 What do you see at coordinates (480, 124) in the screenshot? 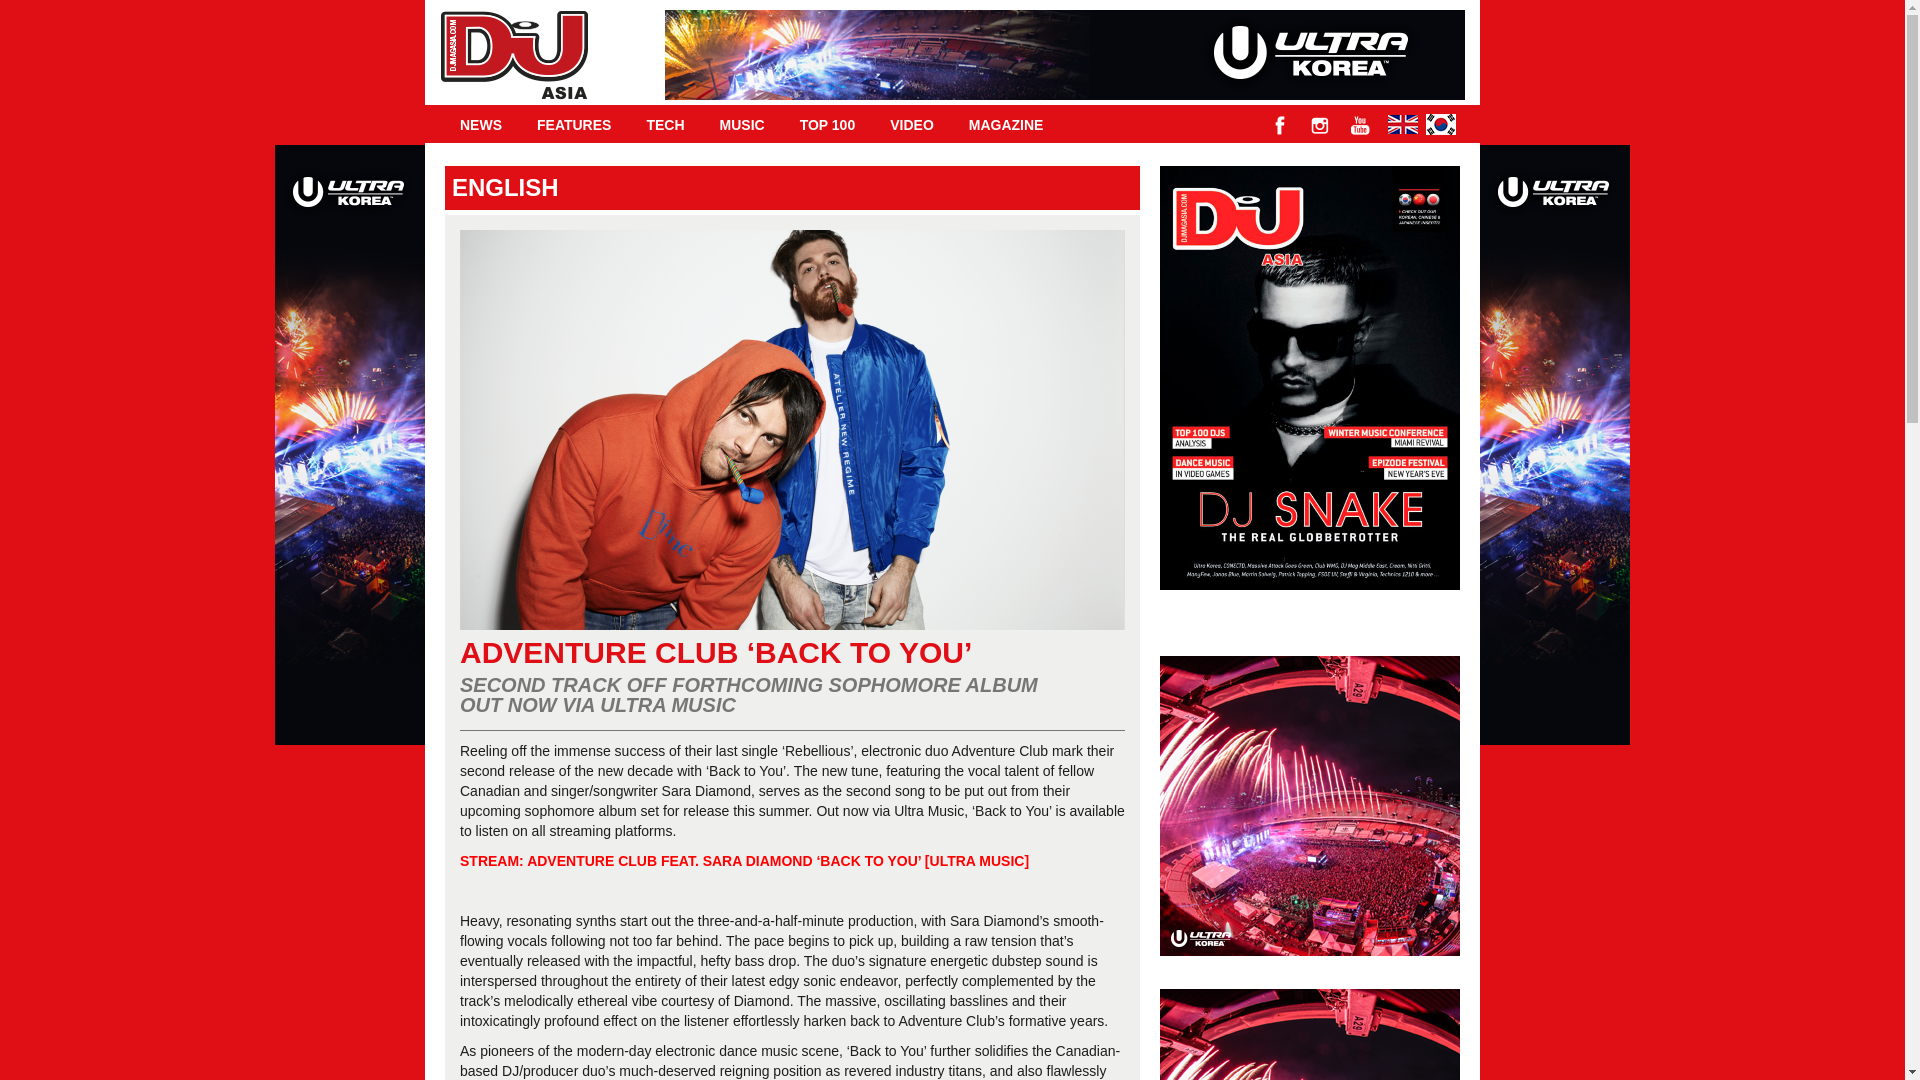
I see `NEWS` at bounding box center [480, 124].